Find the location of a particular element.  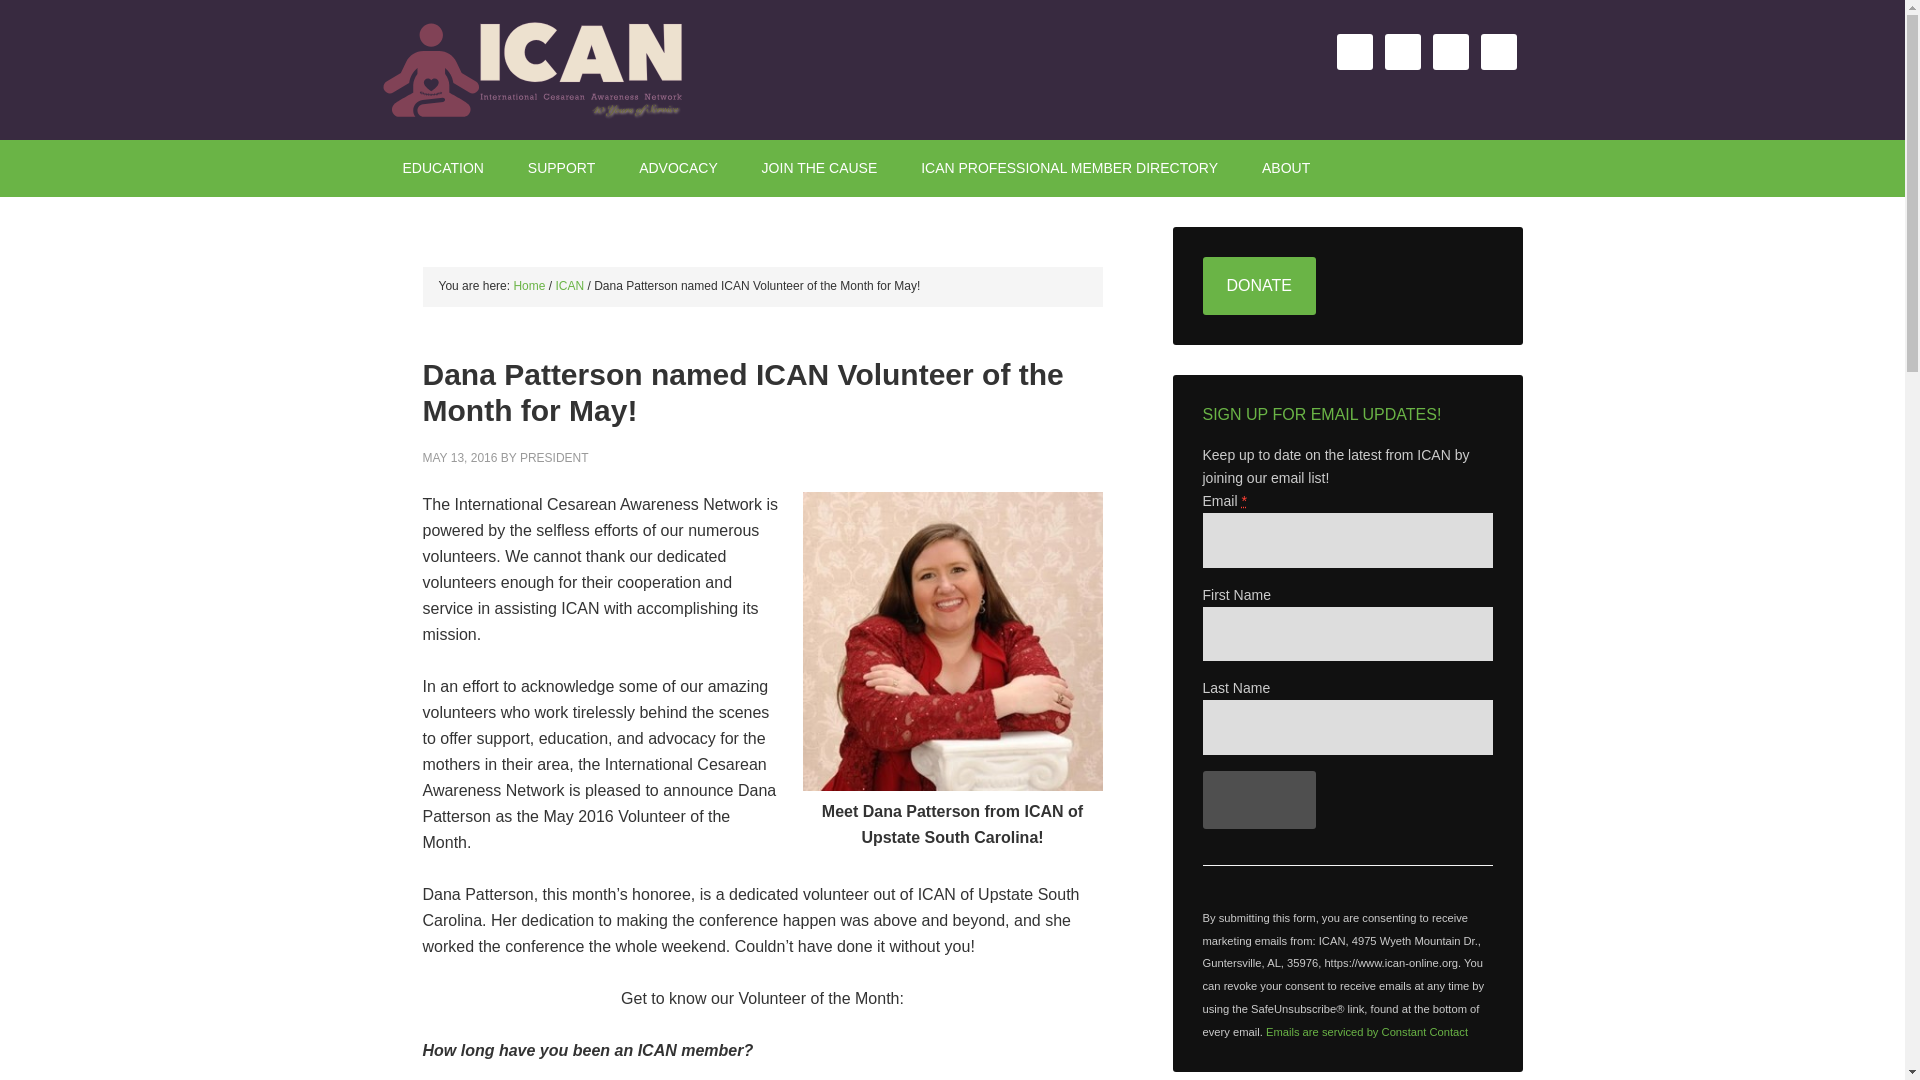

INTERNATIONAL CESAREAN AWARENESS NETWORK is located at coordinates (552, 70).